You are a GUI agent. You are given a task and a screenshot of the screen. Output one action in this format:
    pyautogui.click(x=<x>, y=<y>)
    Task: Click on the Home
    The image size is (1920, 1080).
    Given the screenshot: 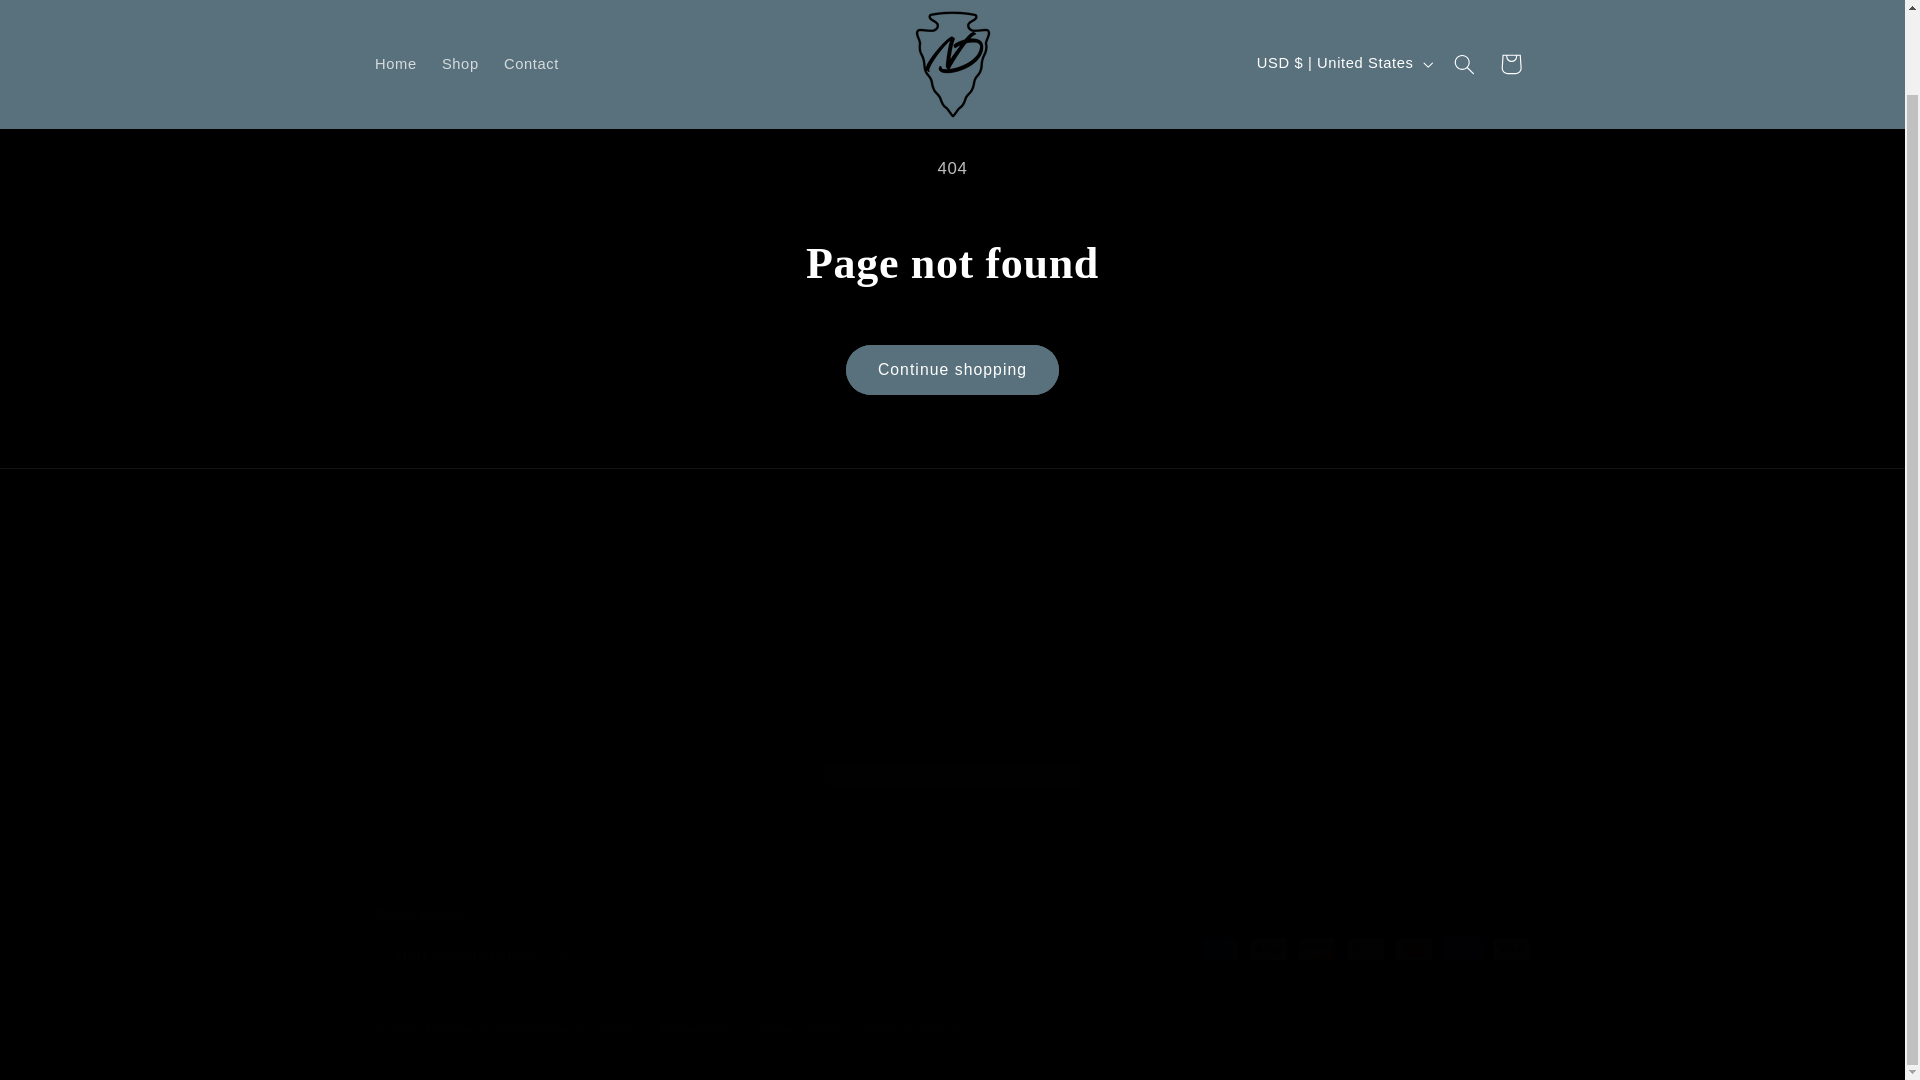 What is the action you would take?
    pyautogui.click(x=395, y=18)
    